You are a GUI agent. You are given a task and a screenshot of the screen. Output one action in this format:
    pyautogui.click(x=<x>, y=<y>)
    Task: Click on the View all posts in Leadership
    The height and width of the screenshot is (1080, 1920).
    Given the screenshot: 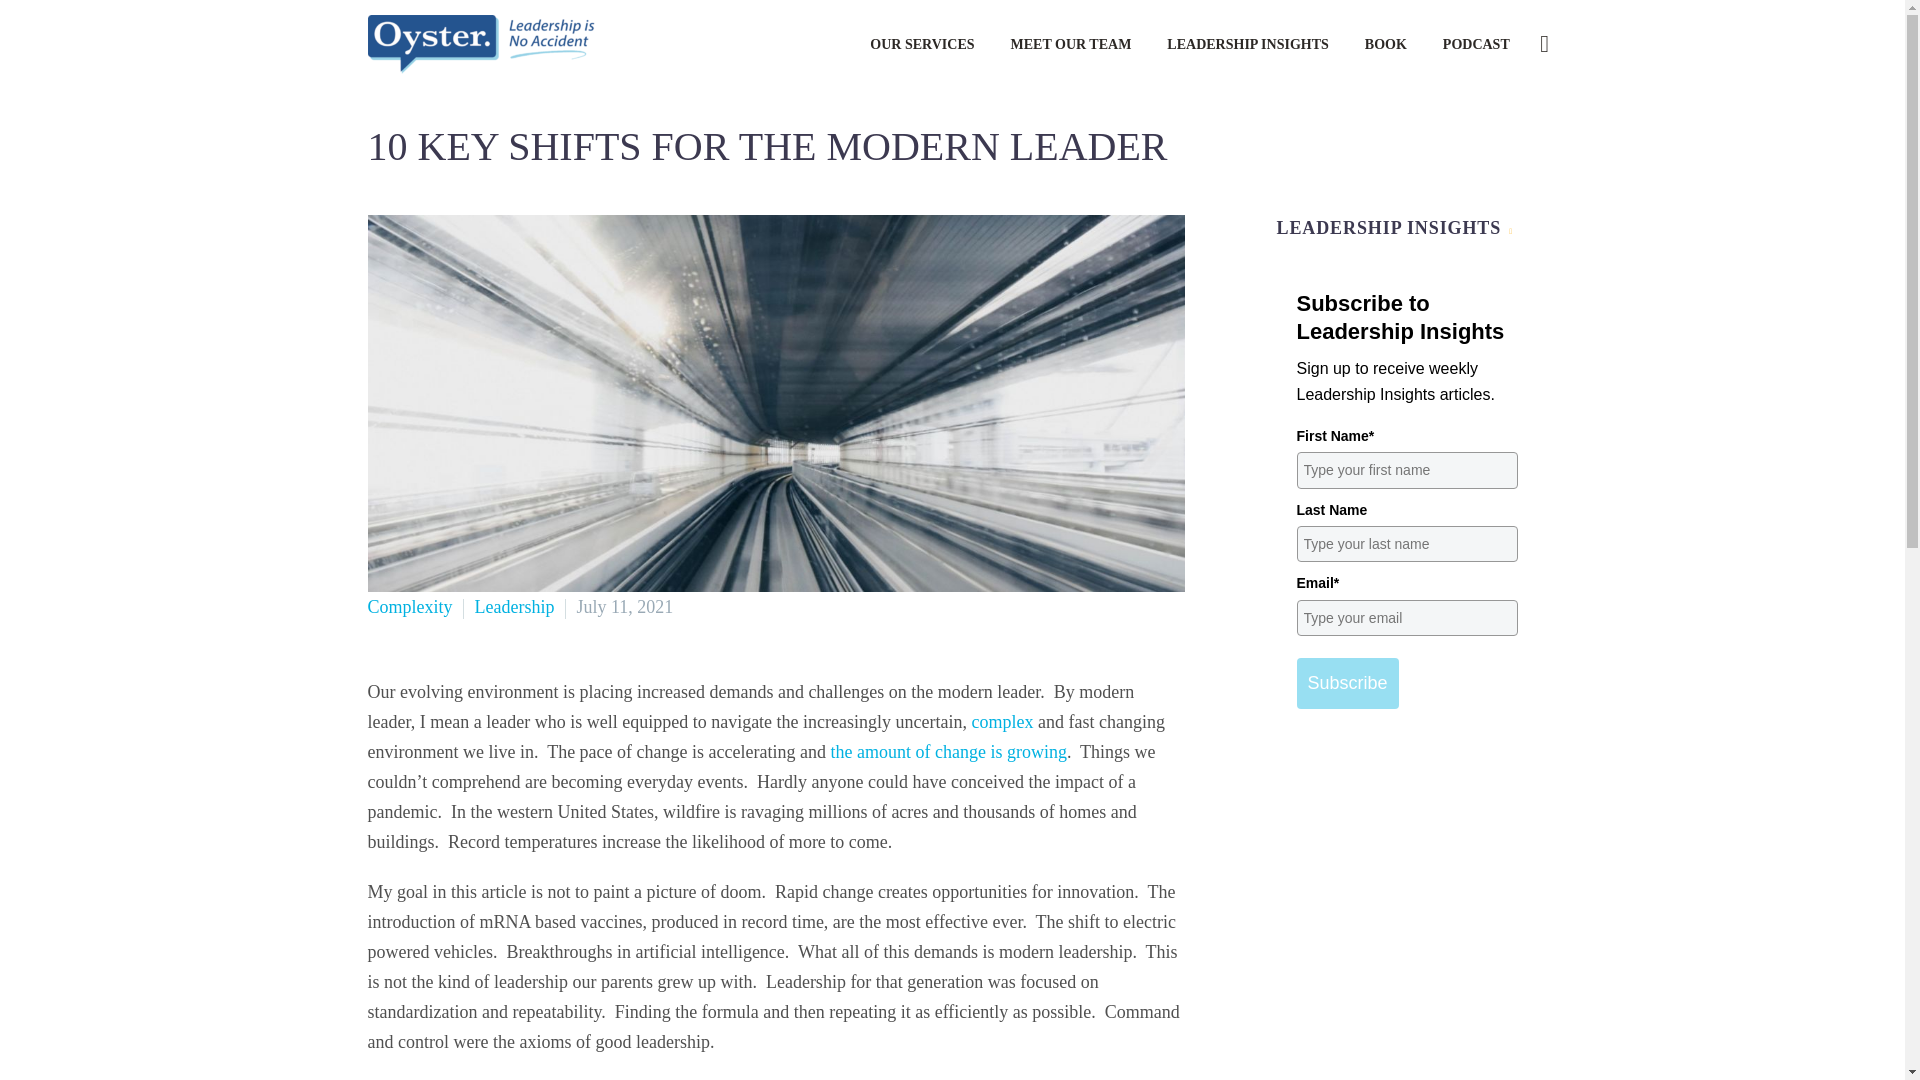 What is the action you would take?
    pyautogui.click(x=514, y=606)
    